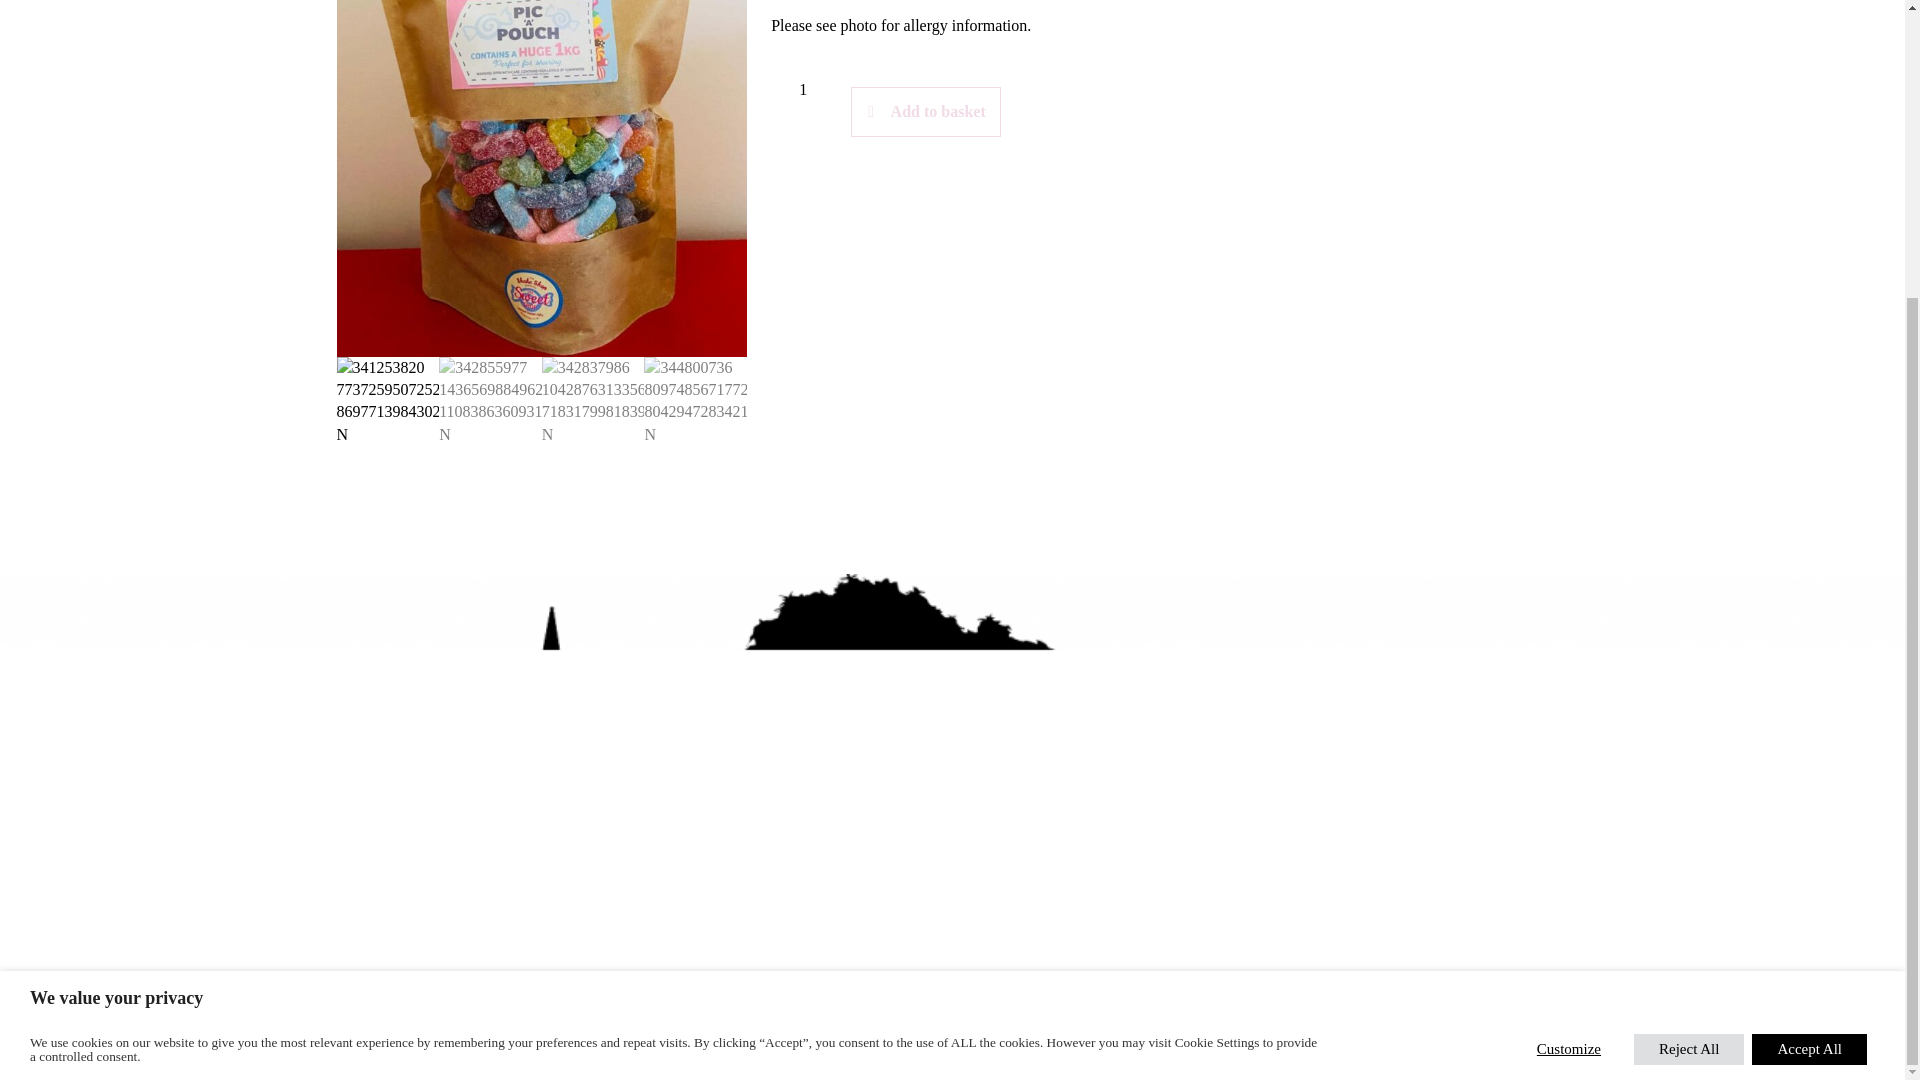 Image resolution: width=1920 pixels, height=1080 pixels. What do you see at coordinates (952, 58) in the screenshot?
I see `342855977 143656988496259 1108386360931077414 N` at bounding box center [952, 58].